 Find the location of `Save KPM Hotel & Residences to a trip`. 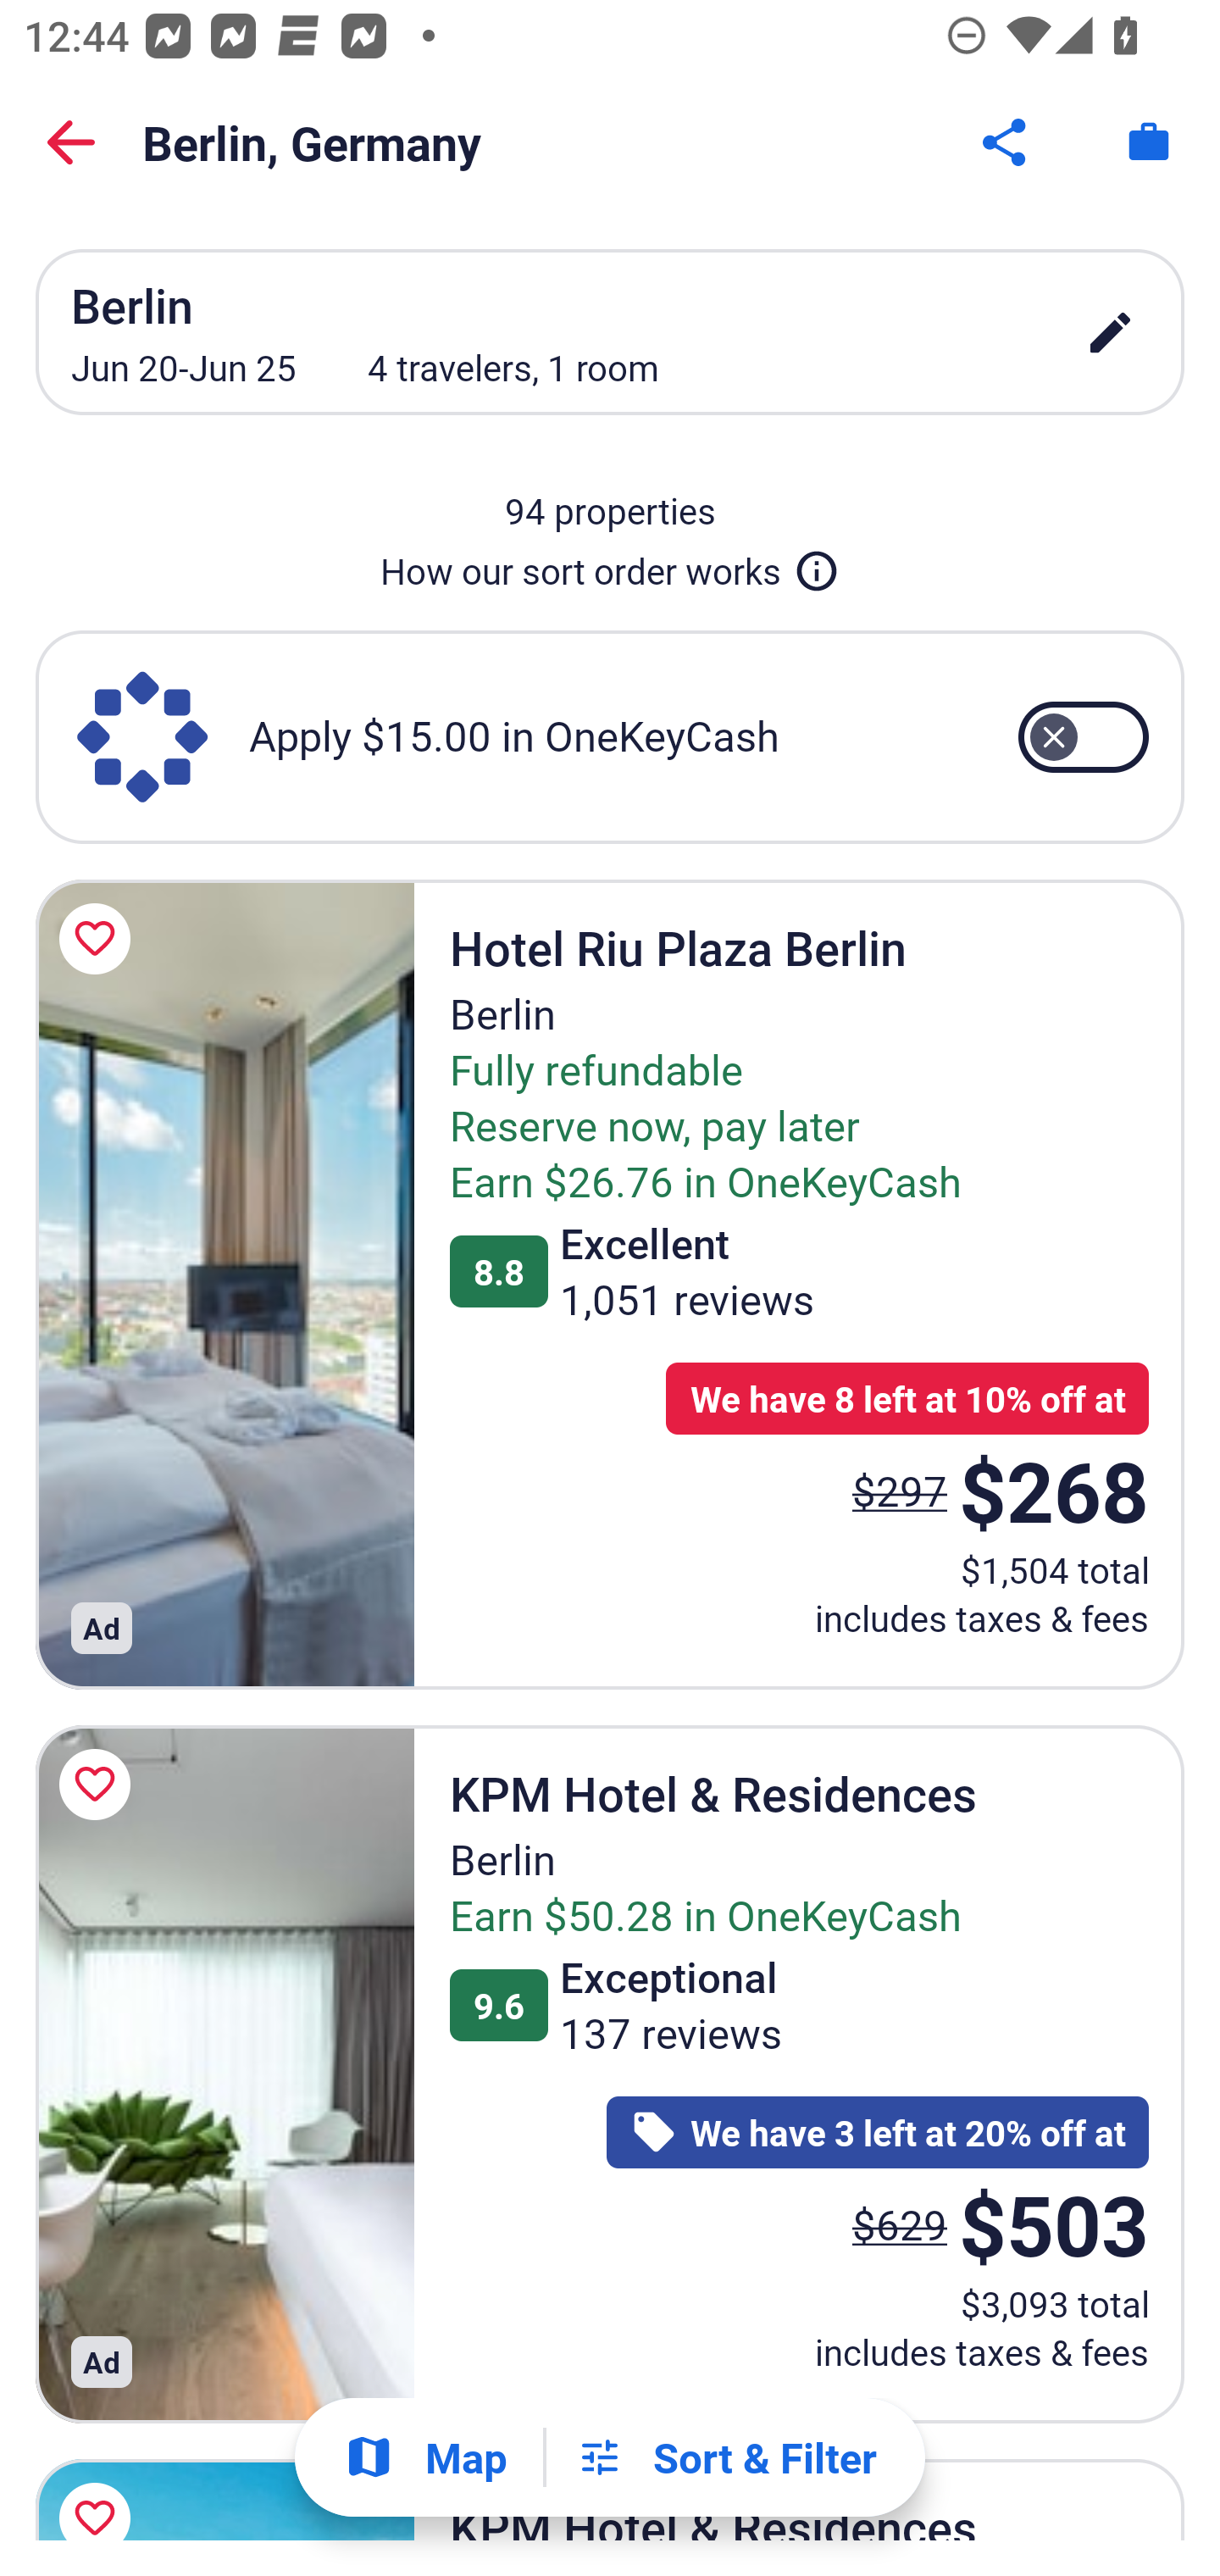

Save KPM Hotel & Residences to a trip is located at coordinates (100, 2493).